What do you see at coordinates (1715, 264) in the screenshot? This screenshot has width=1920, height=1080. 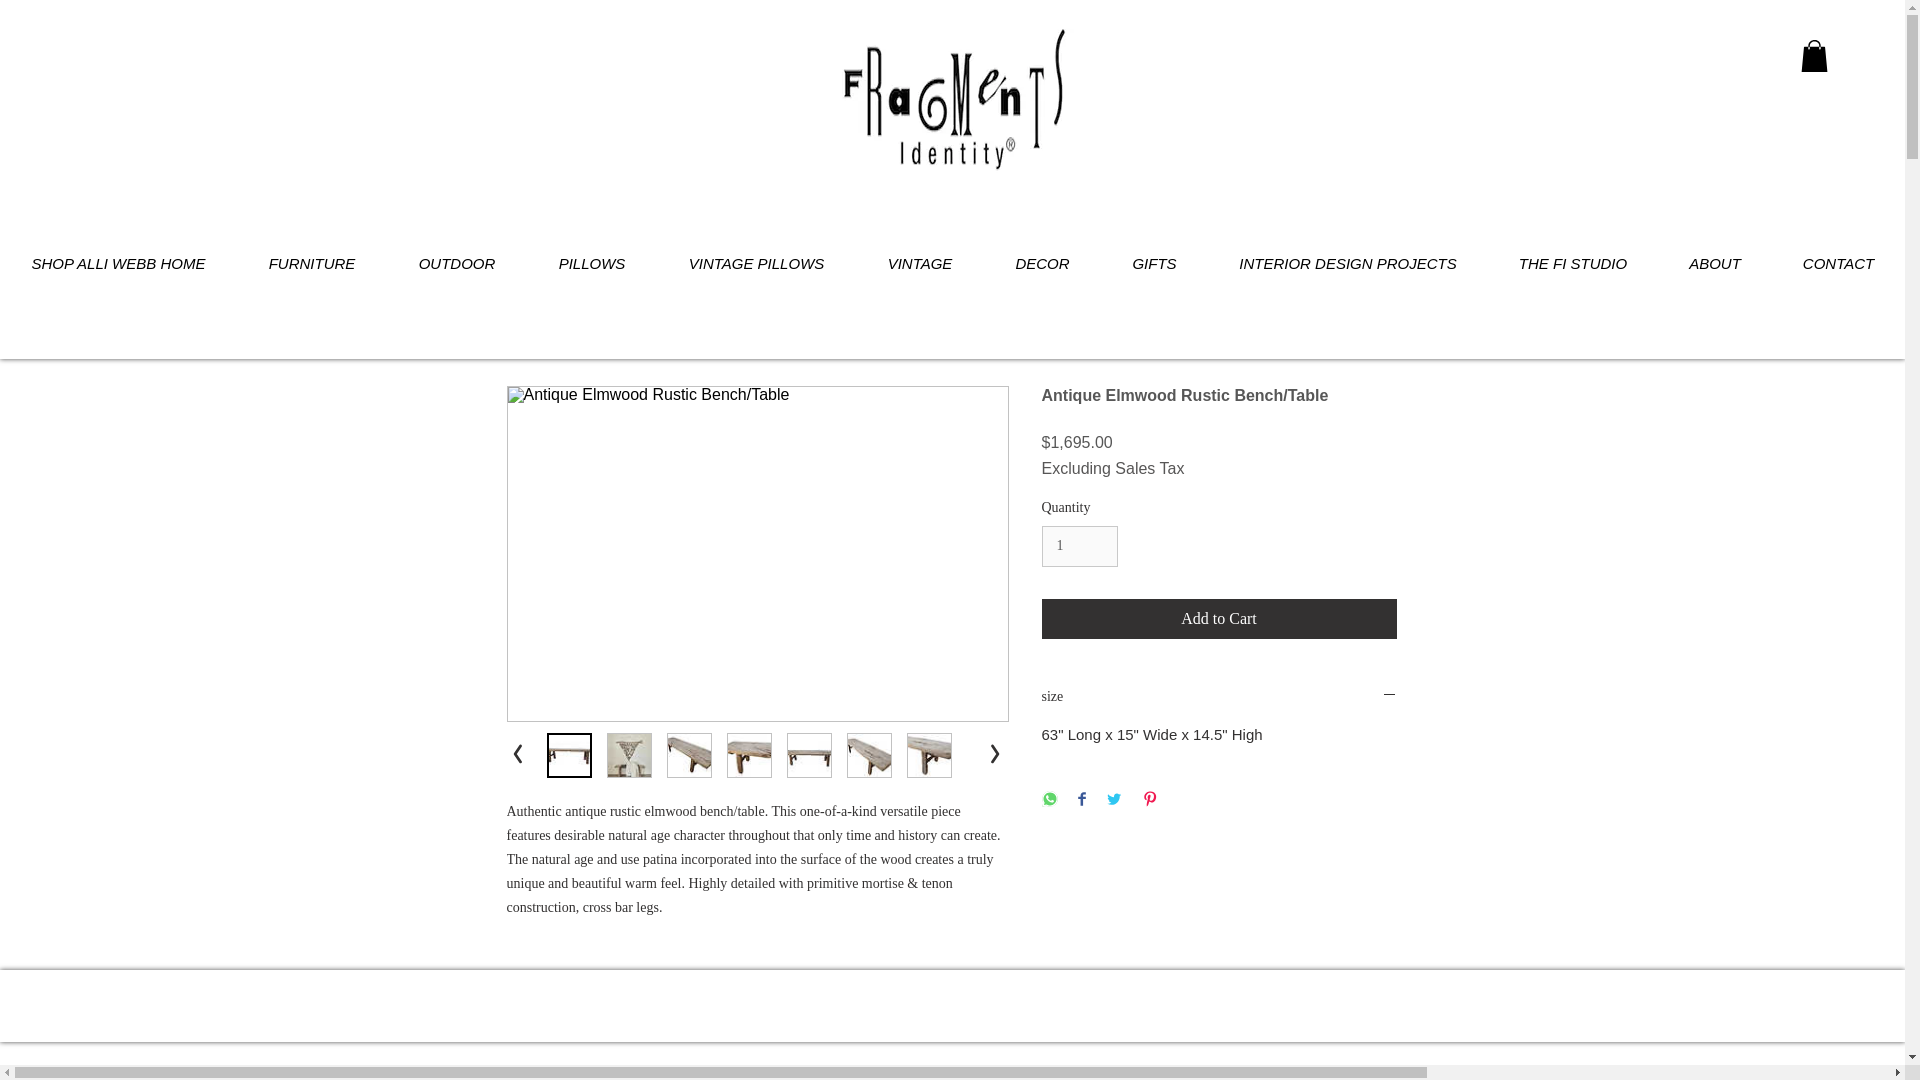 I see `ABOUT` at bounding box center [1715, 264].